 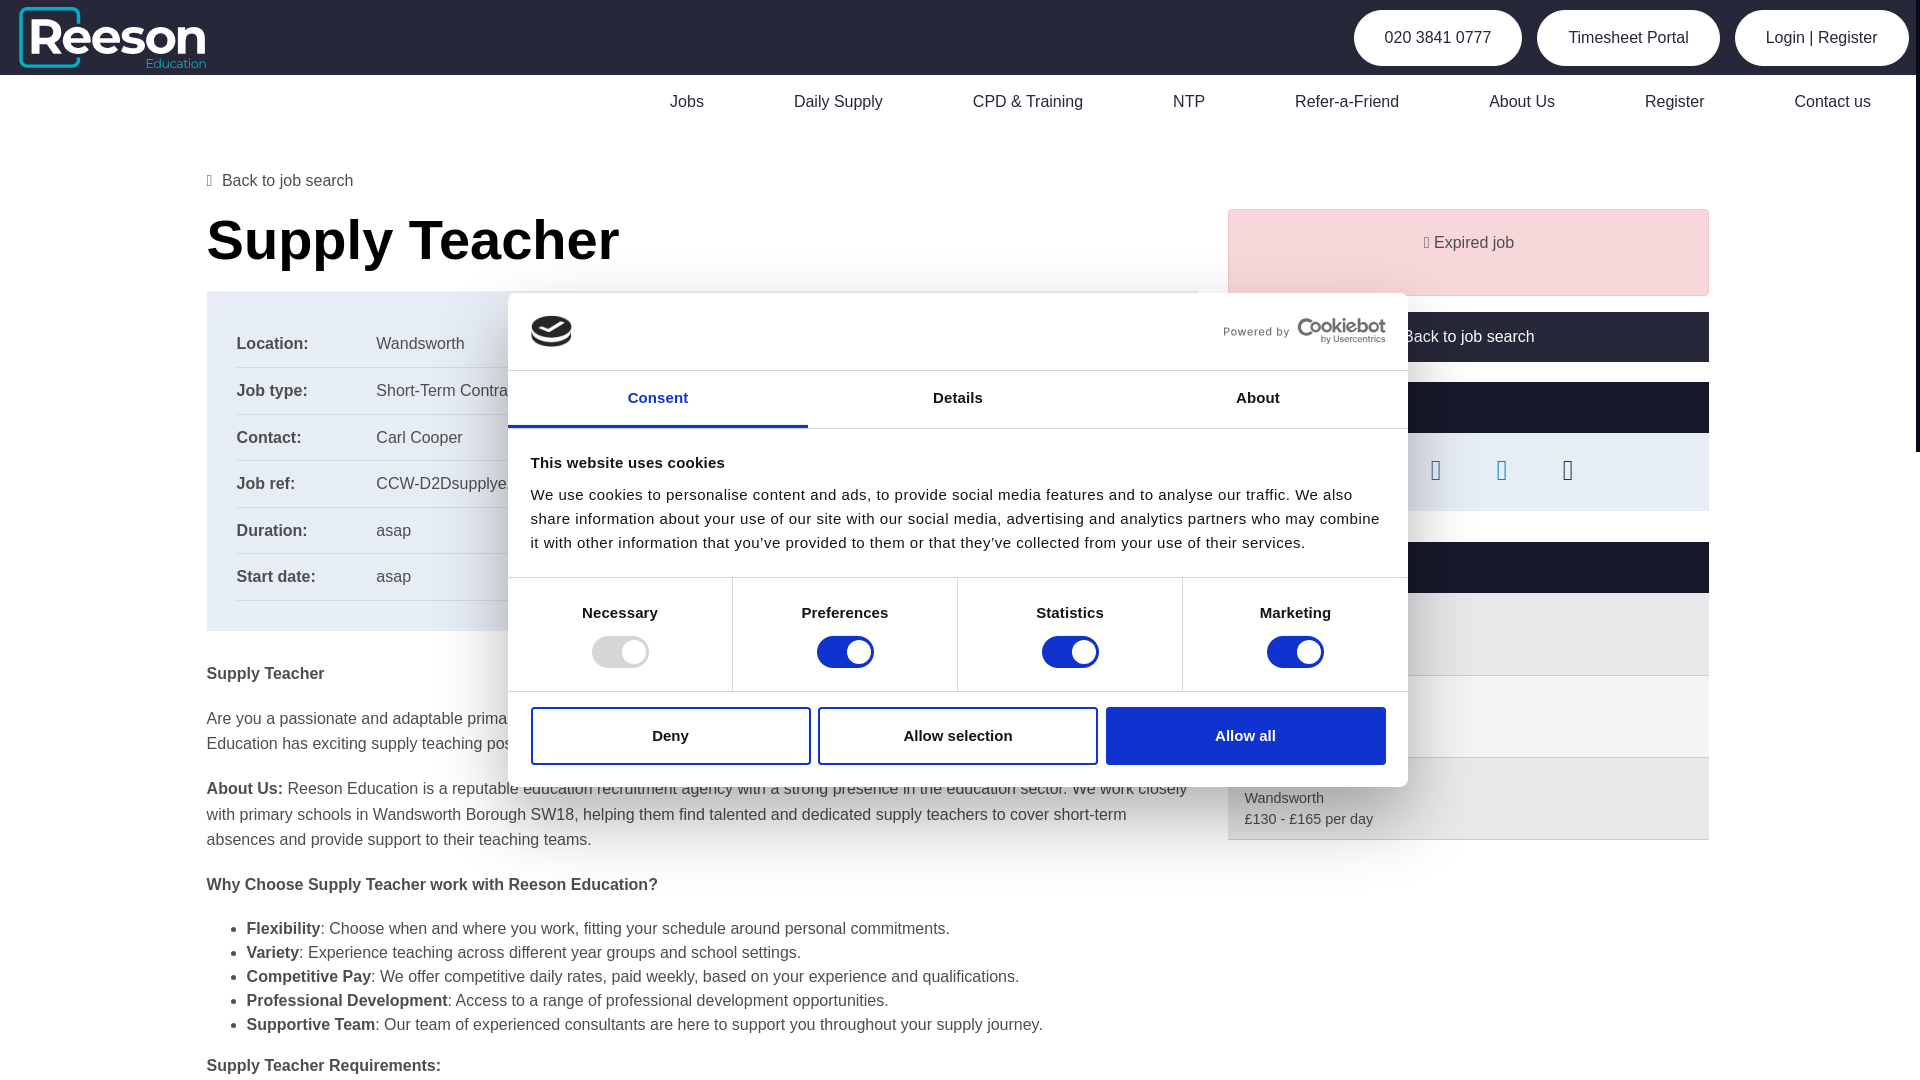 I want to click on Details, so click(x=958, y=399).